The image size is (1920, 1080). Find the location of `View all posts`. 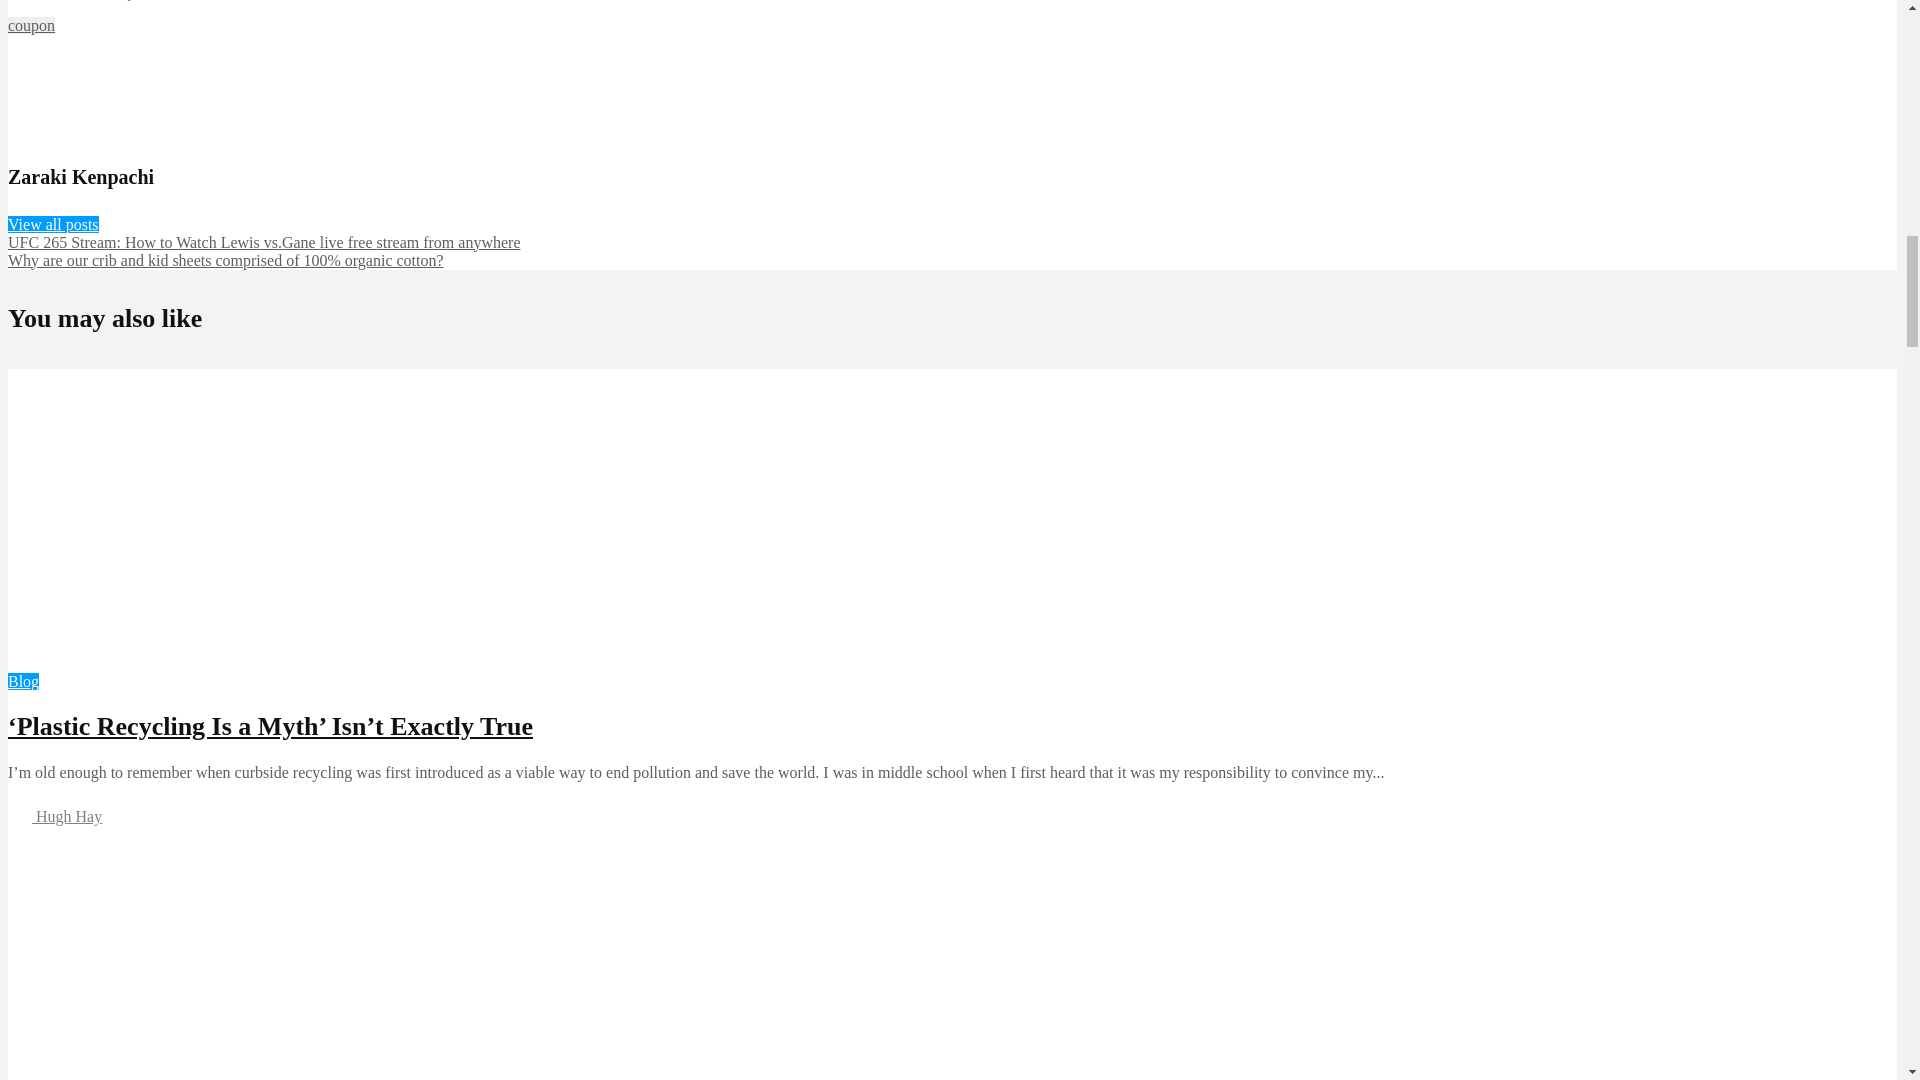

View all posts is located at coordinates (53, 224).